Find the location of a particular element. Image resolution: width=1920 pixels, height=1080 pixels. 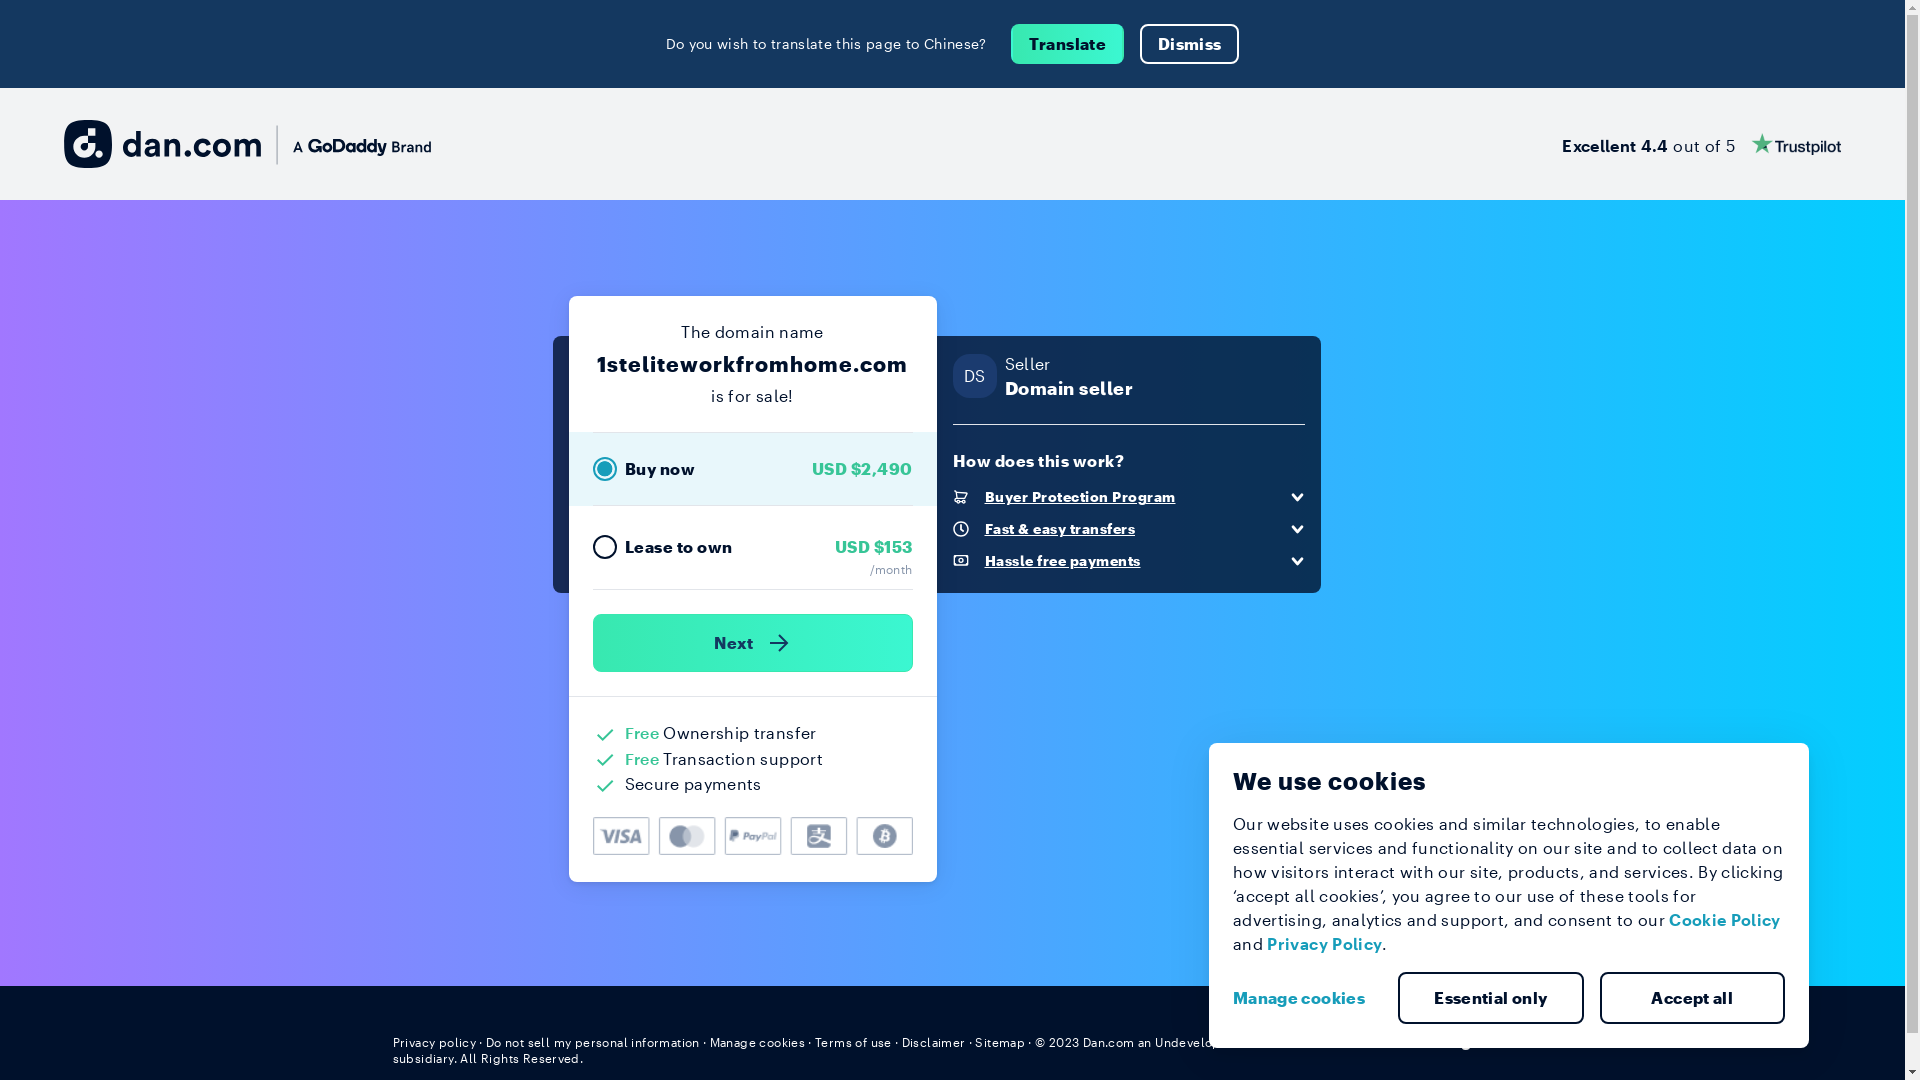

Disclaimer is located at coordinates (934, 1042).